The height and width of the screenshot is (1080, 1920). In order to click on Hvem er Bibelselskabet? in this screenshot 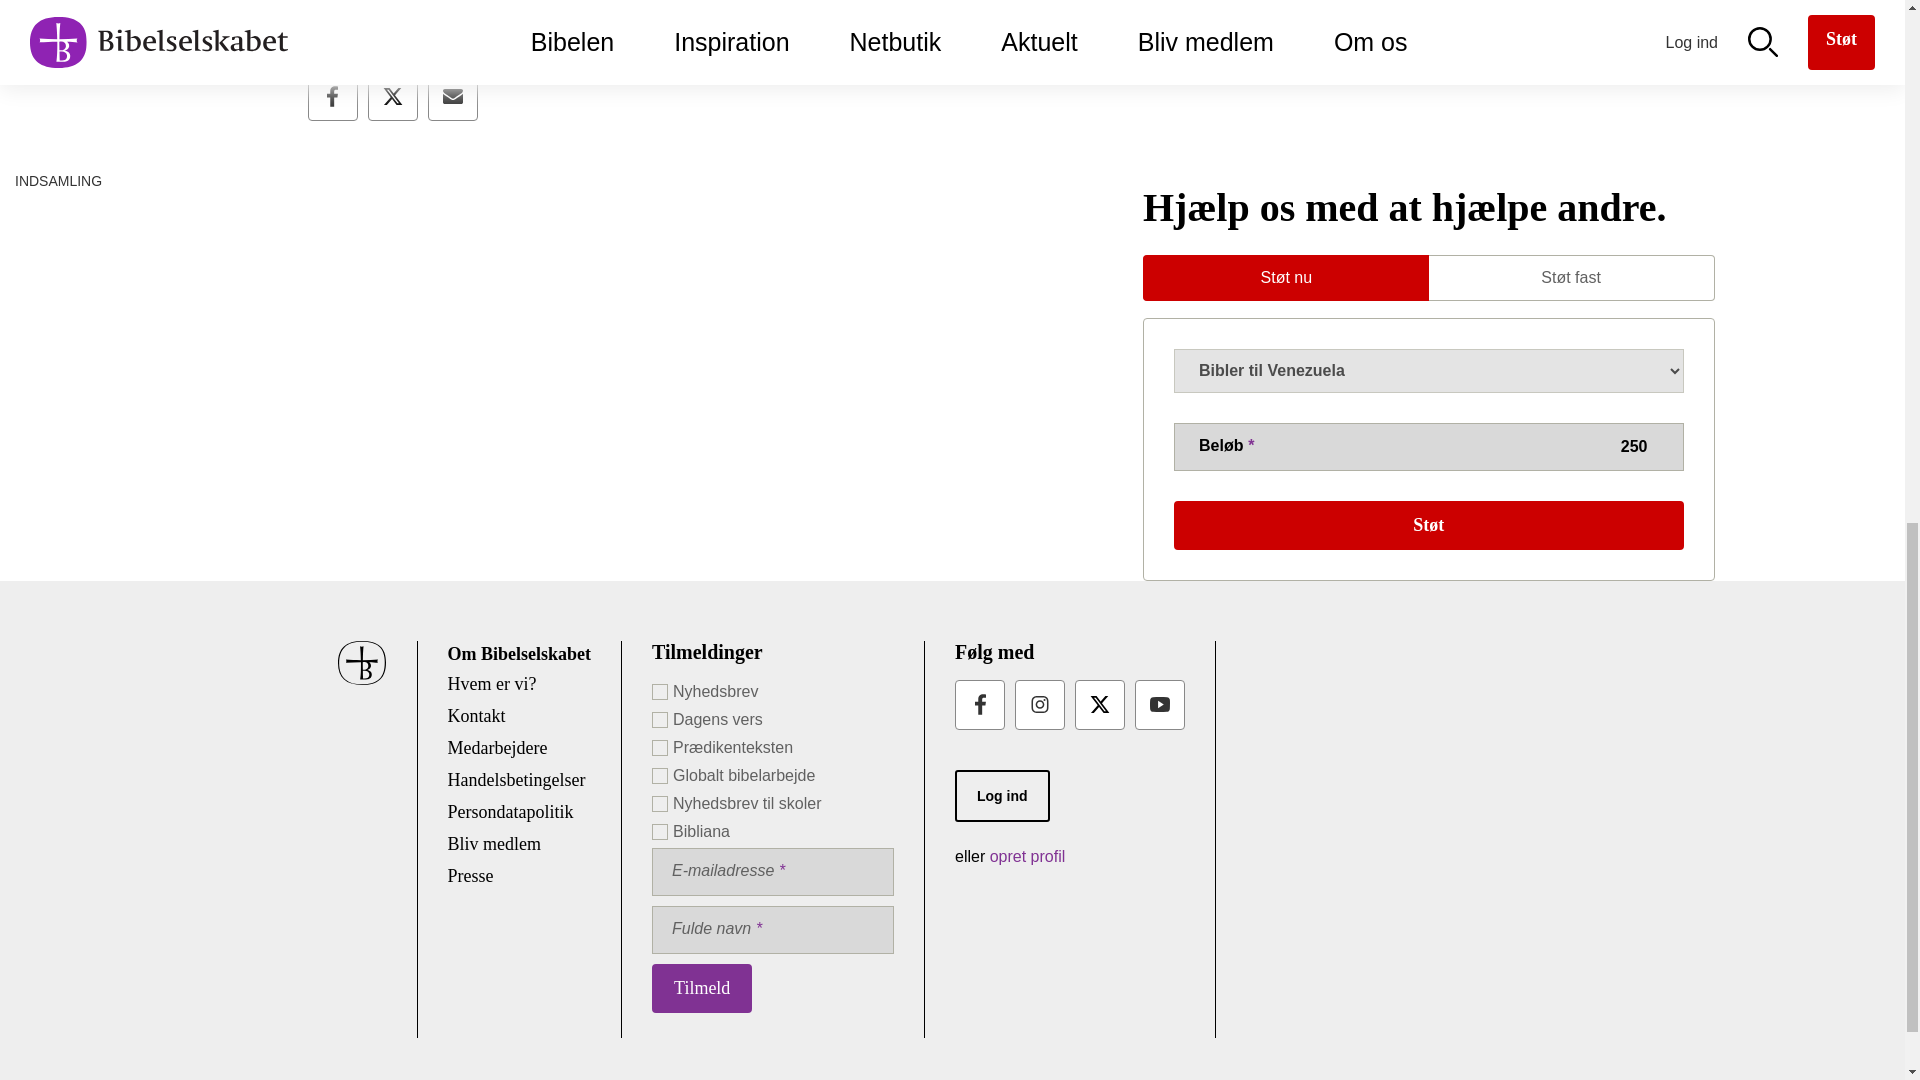, I will do `click(492, 684)`.